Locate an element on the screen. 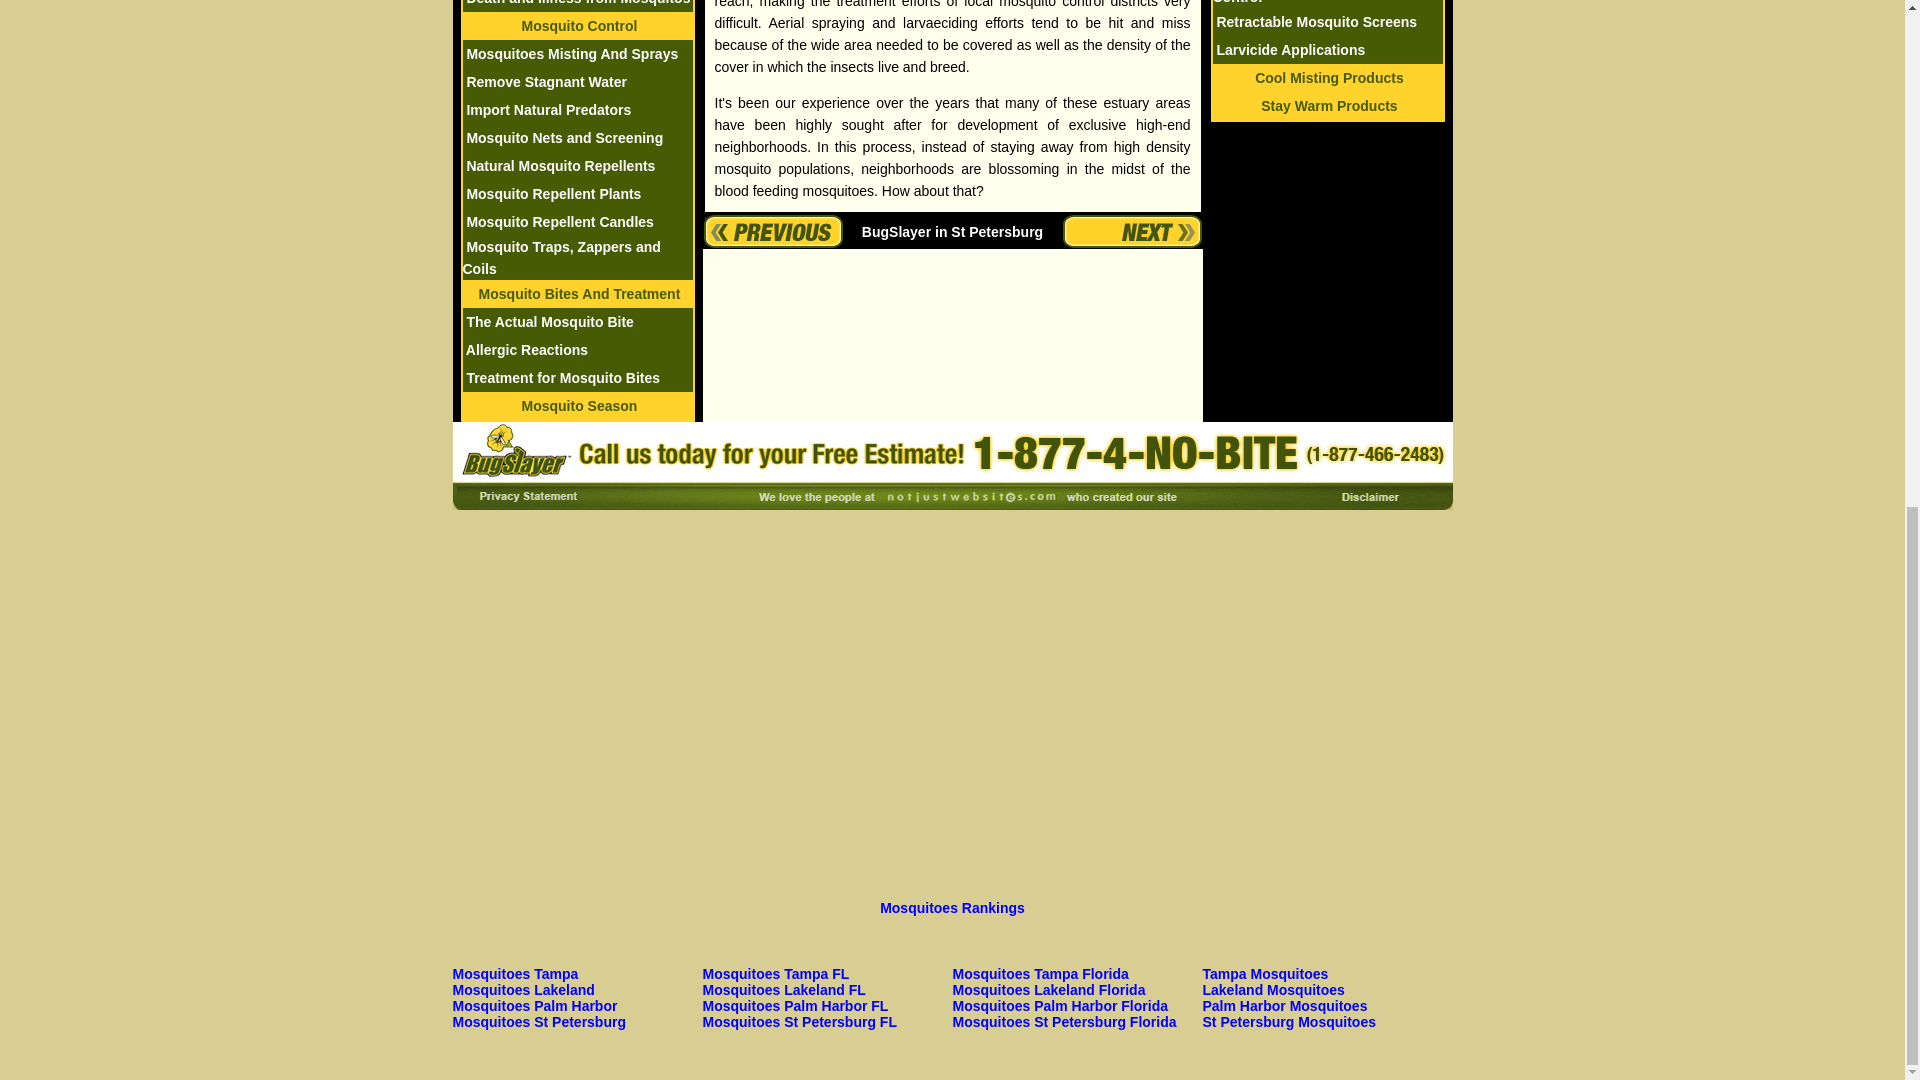   Death and Illness from Mosquitos is located at coordinates (576, 3).